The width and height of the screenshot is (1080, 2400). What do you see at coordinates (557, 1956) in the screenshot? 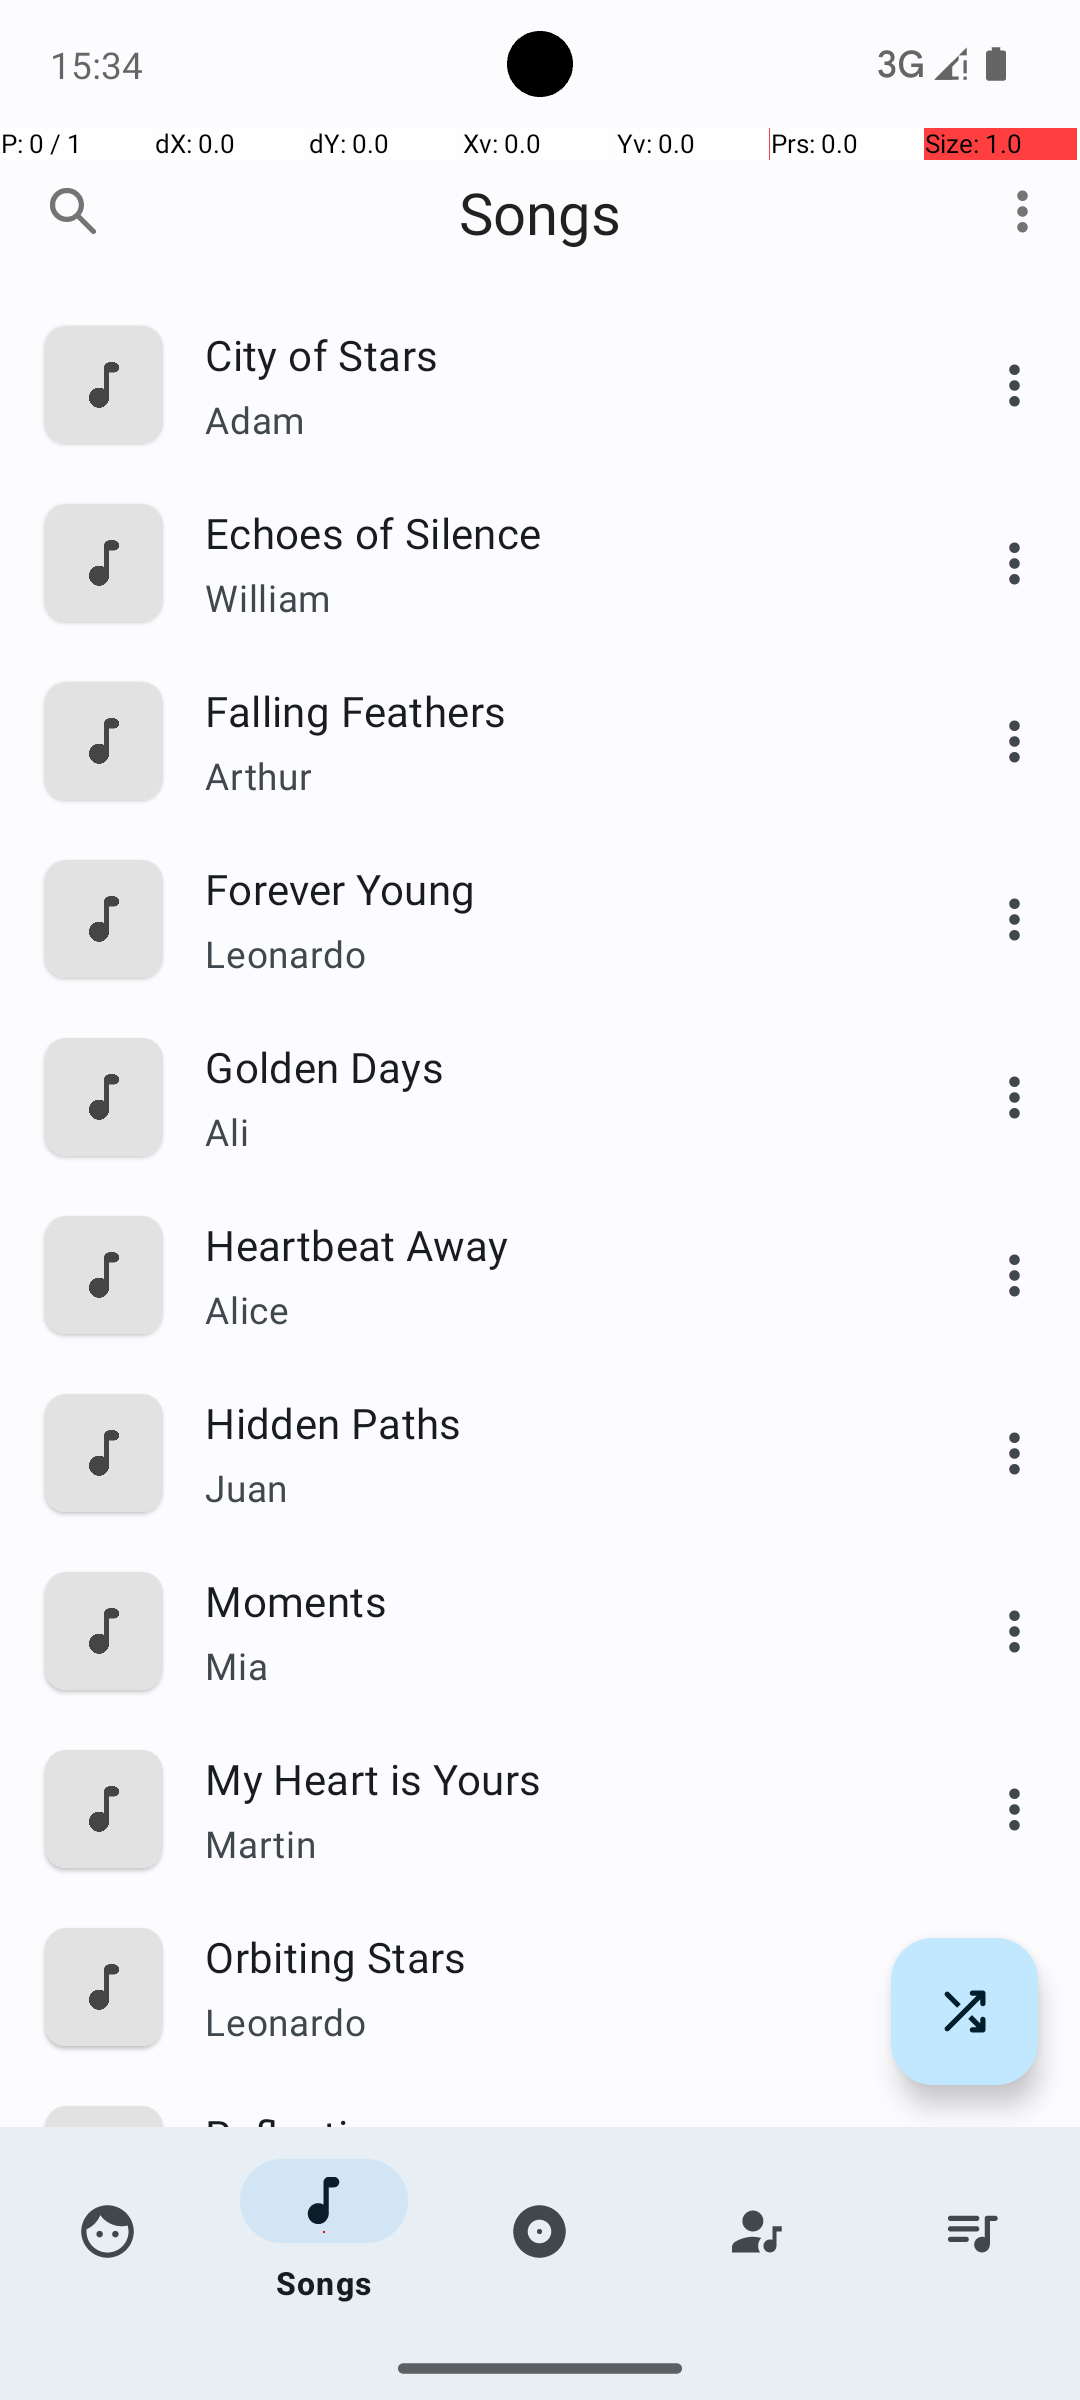
I see `Orbiting Stars` at bounding box center [557, 1956].